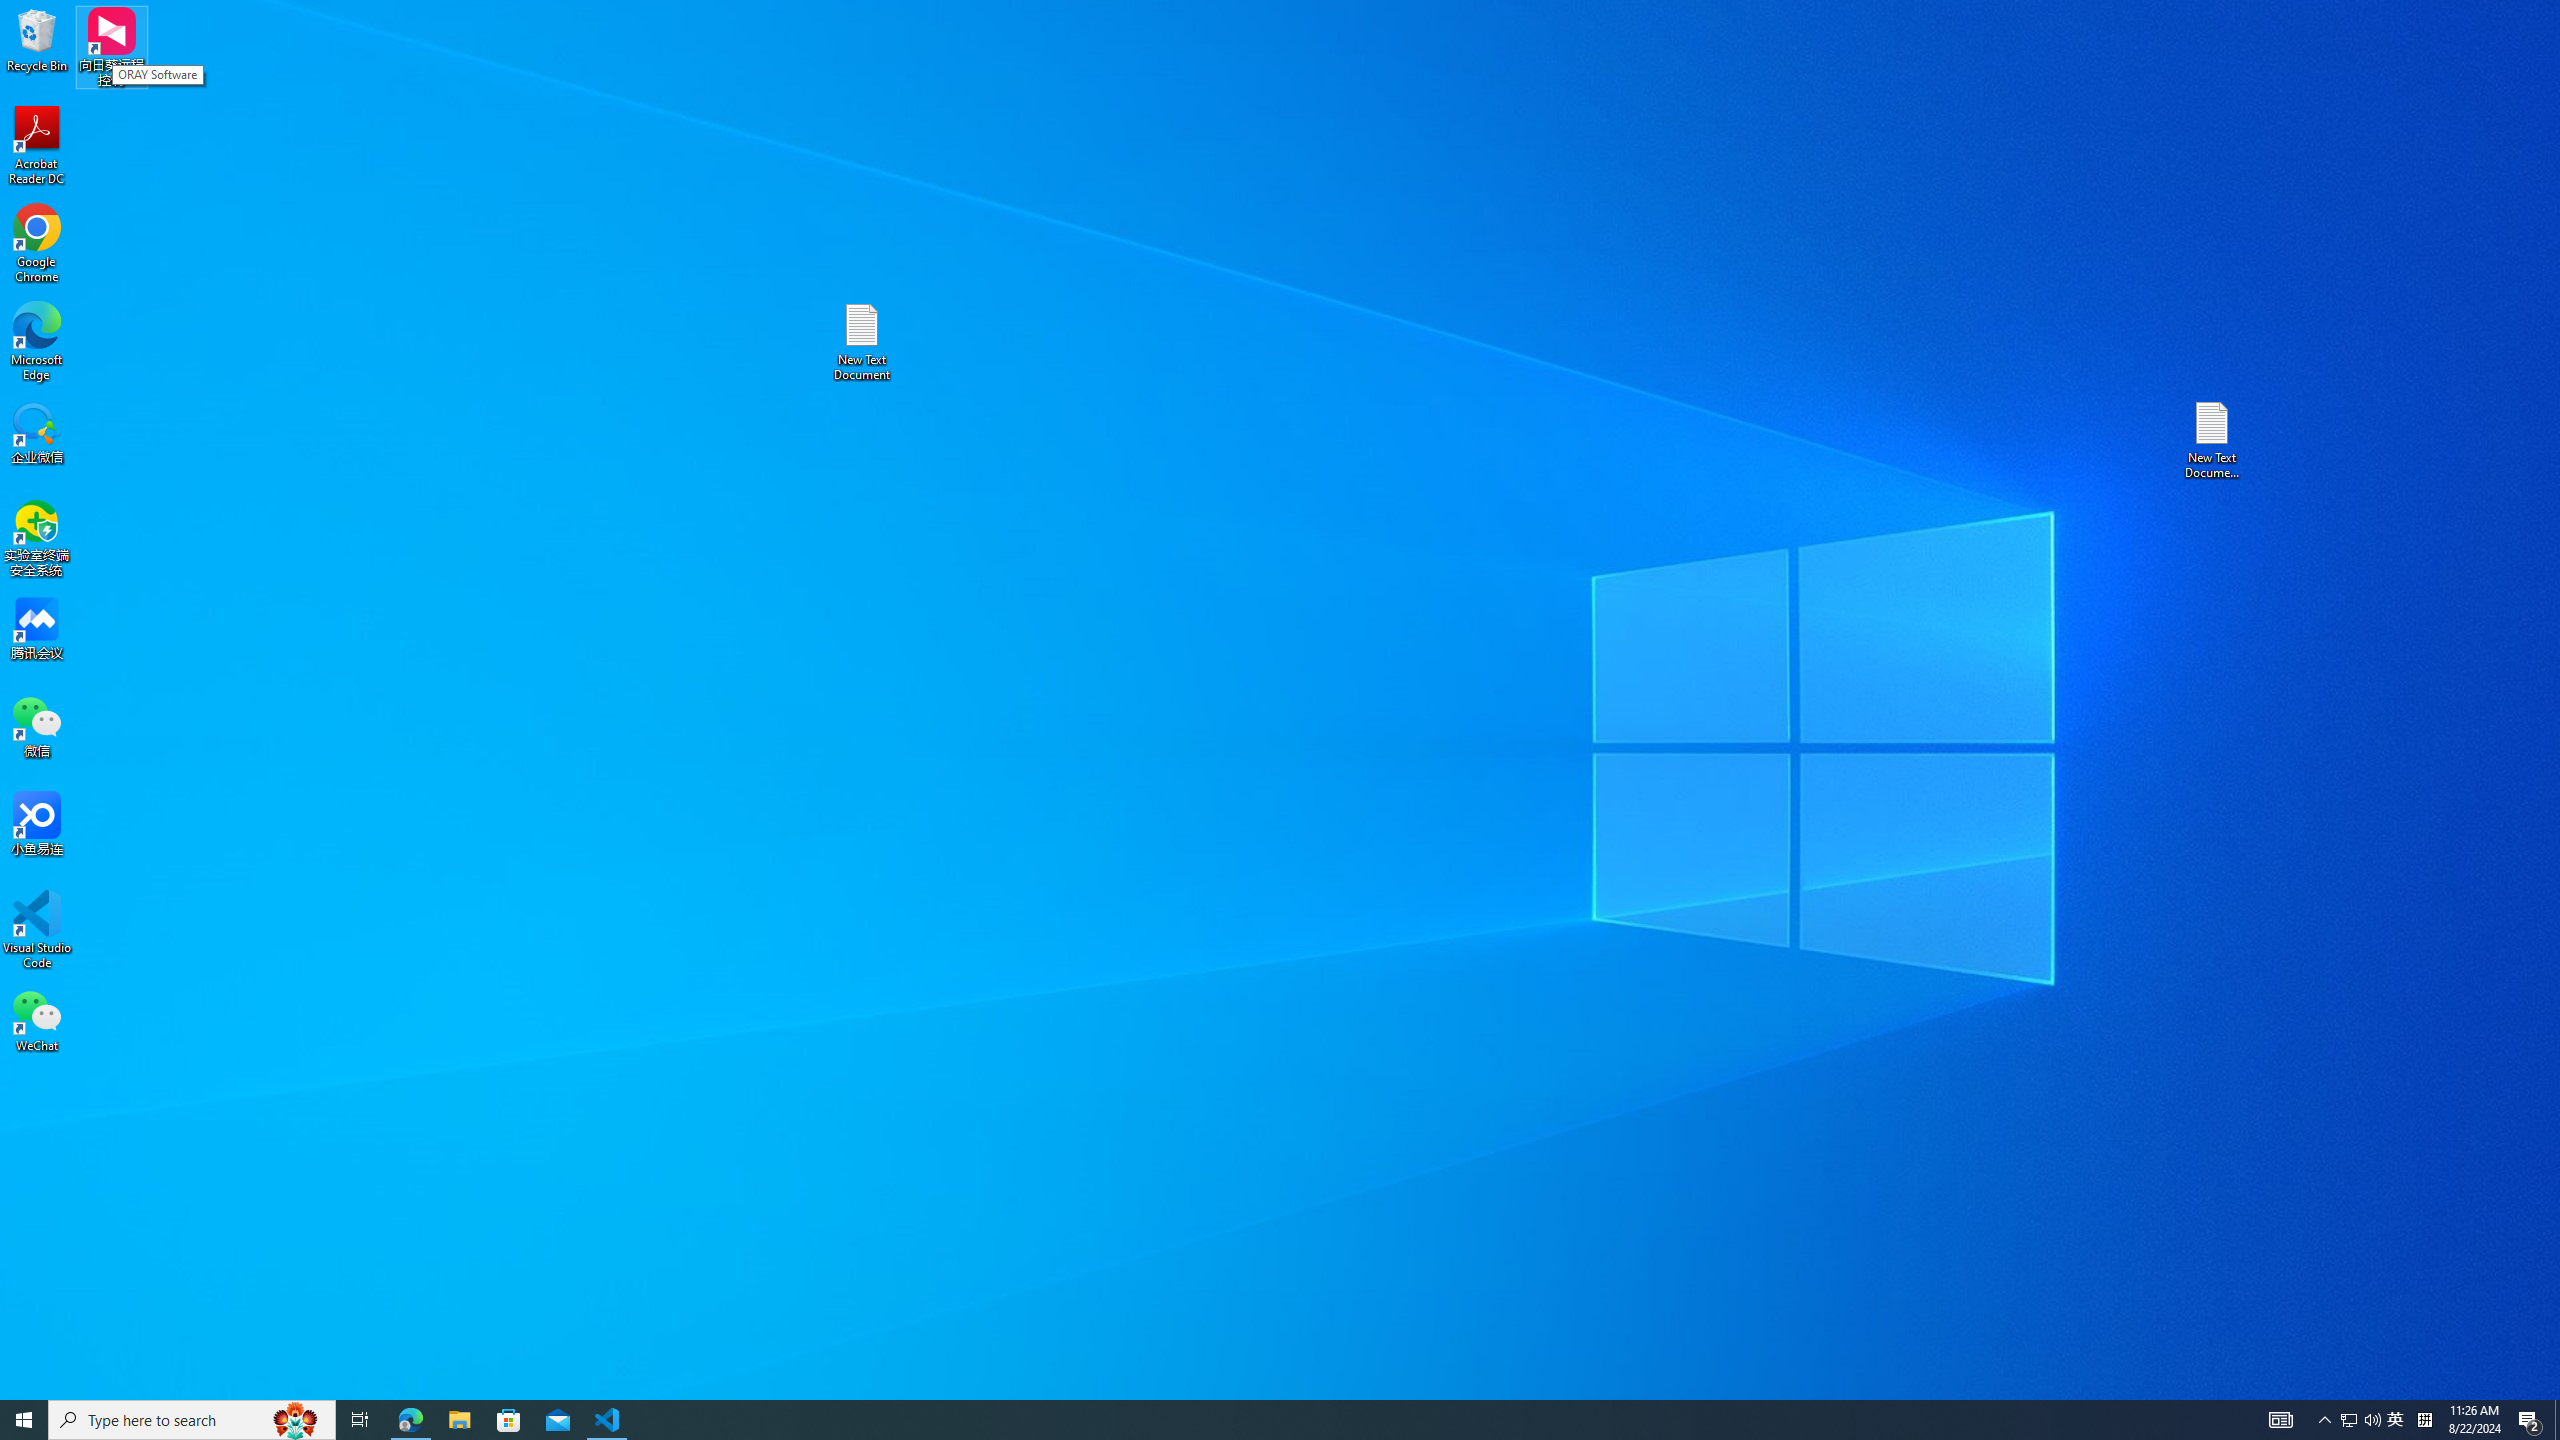  What do you see at coordinates (459, 1420) in the screenshot?
I see `Microsoft Store` at bounding box center [459, 1420].